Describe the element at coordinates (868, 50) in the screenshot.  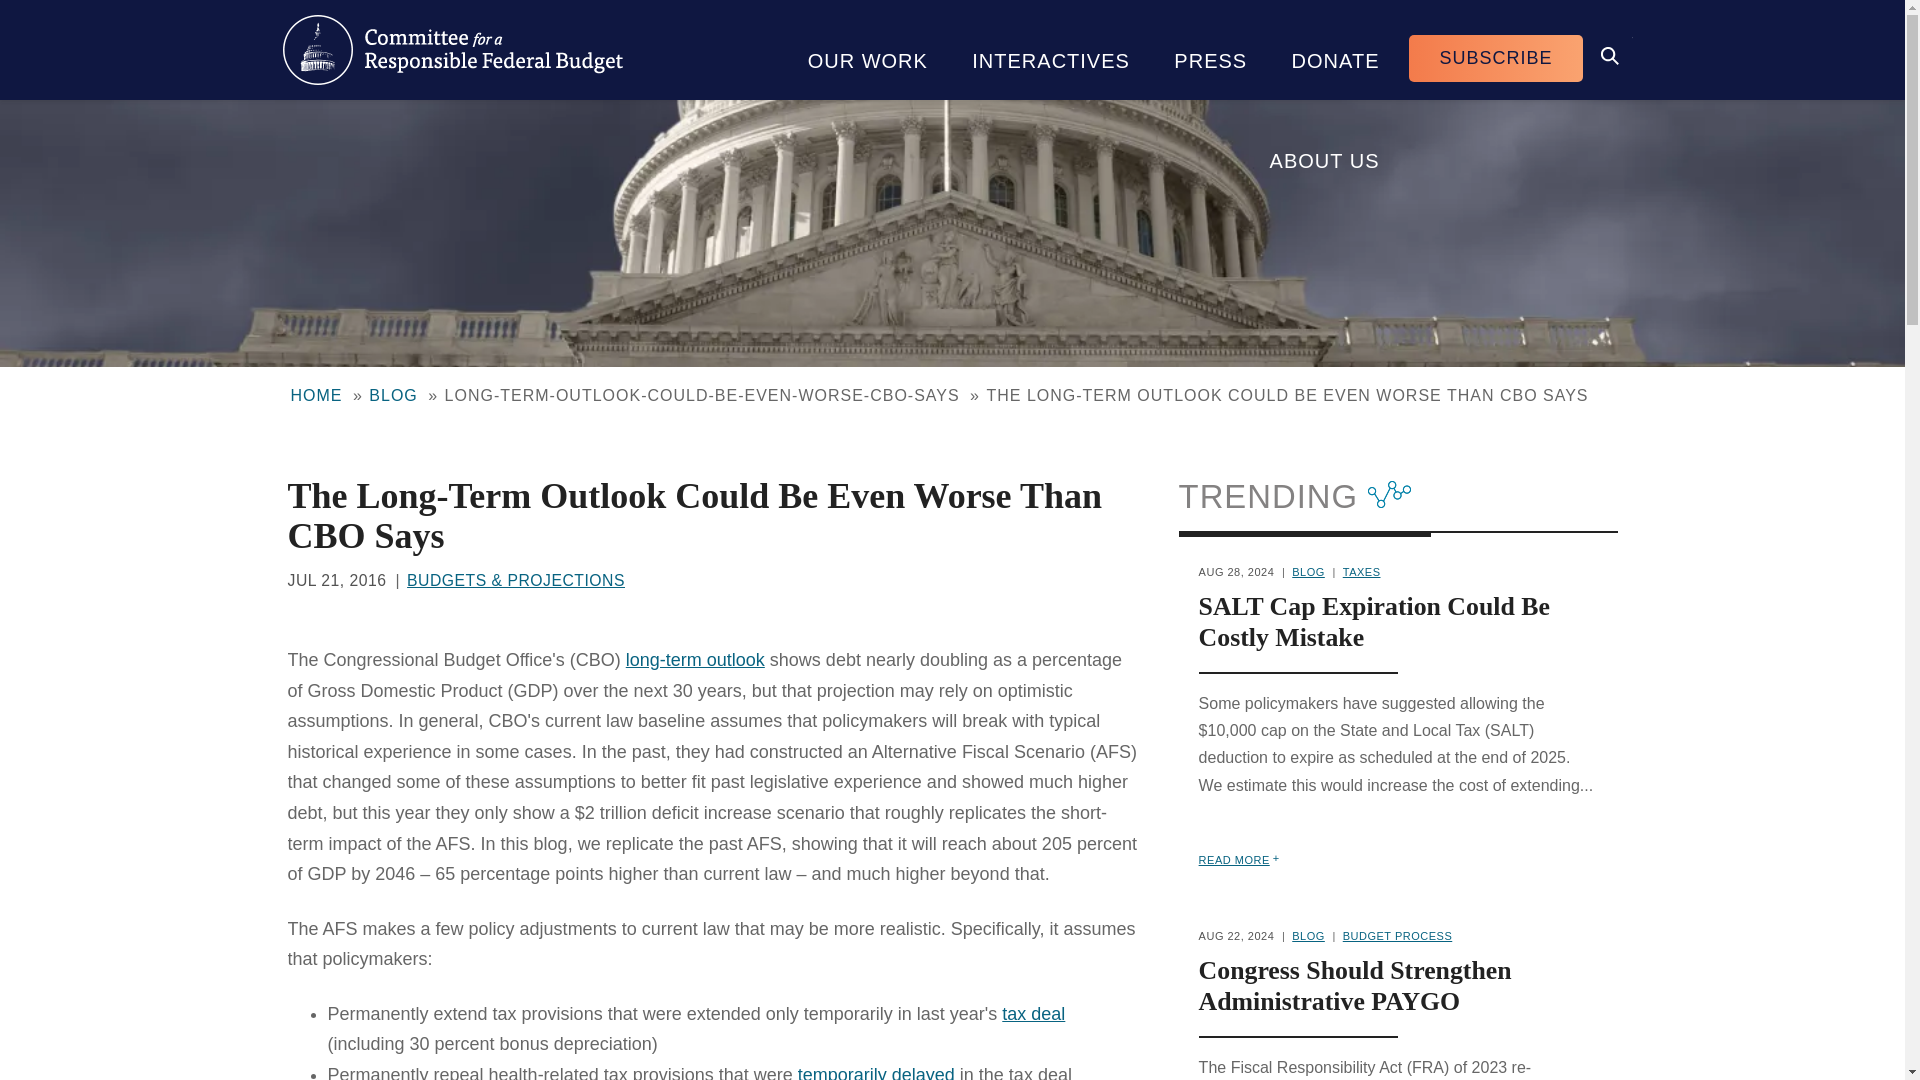
I see `OUR WORK` at that location.